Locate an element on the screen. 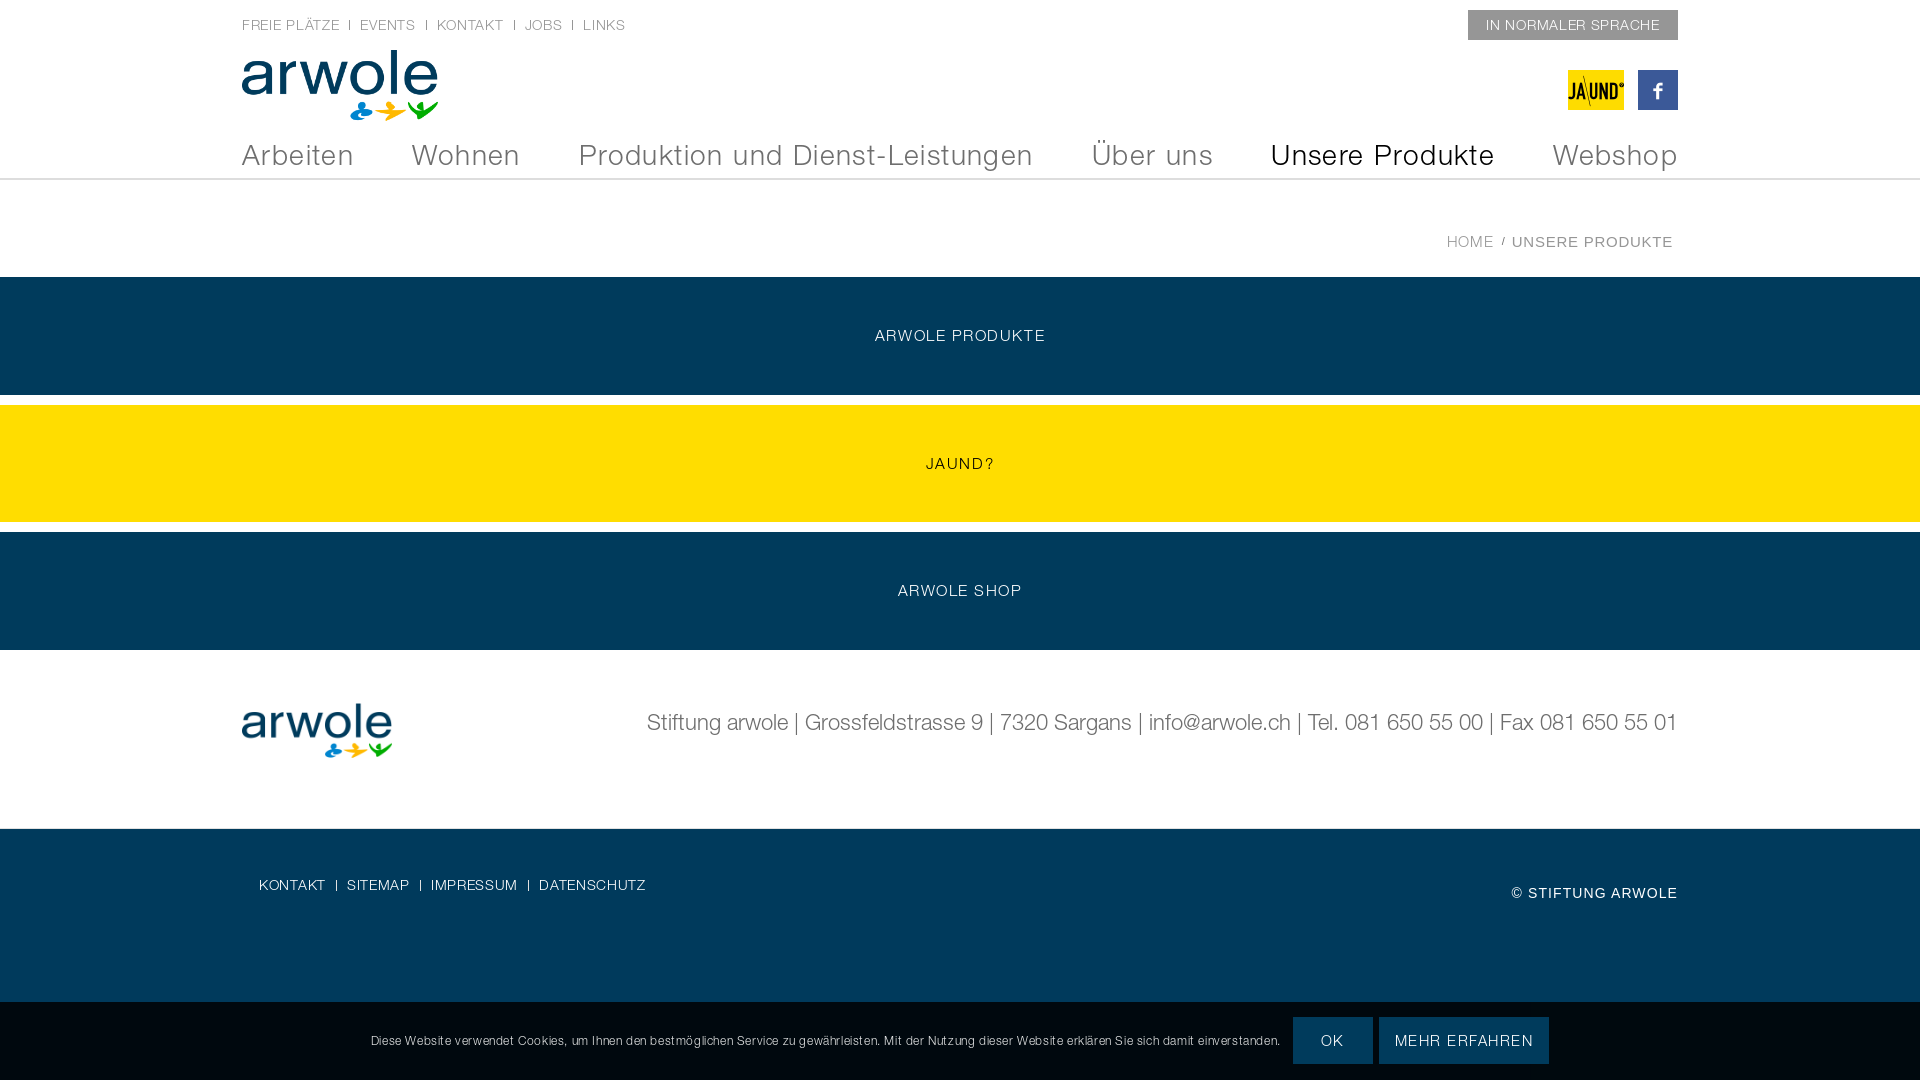  SITEMAP is located at coordinates (378, 886).